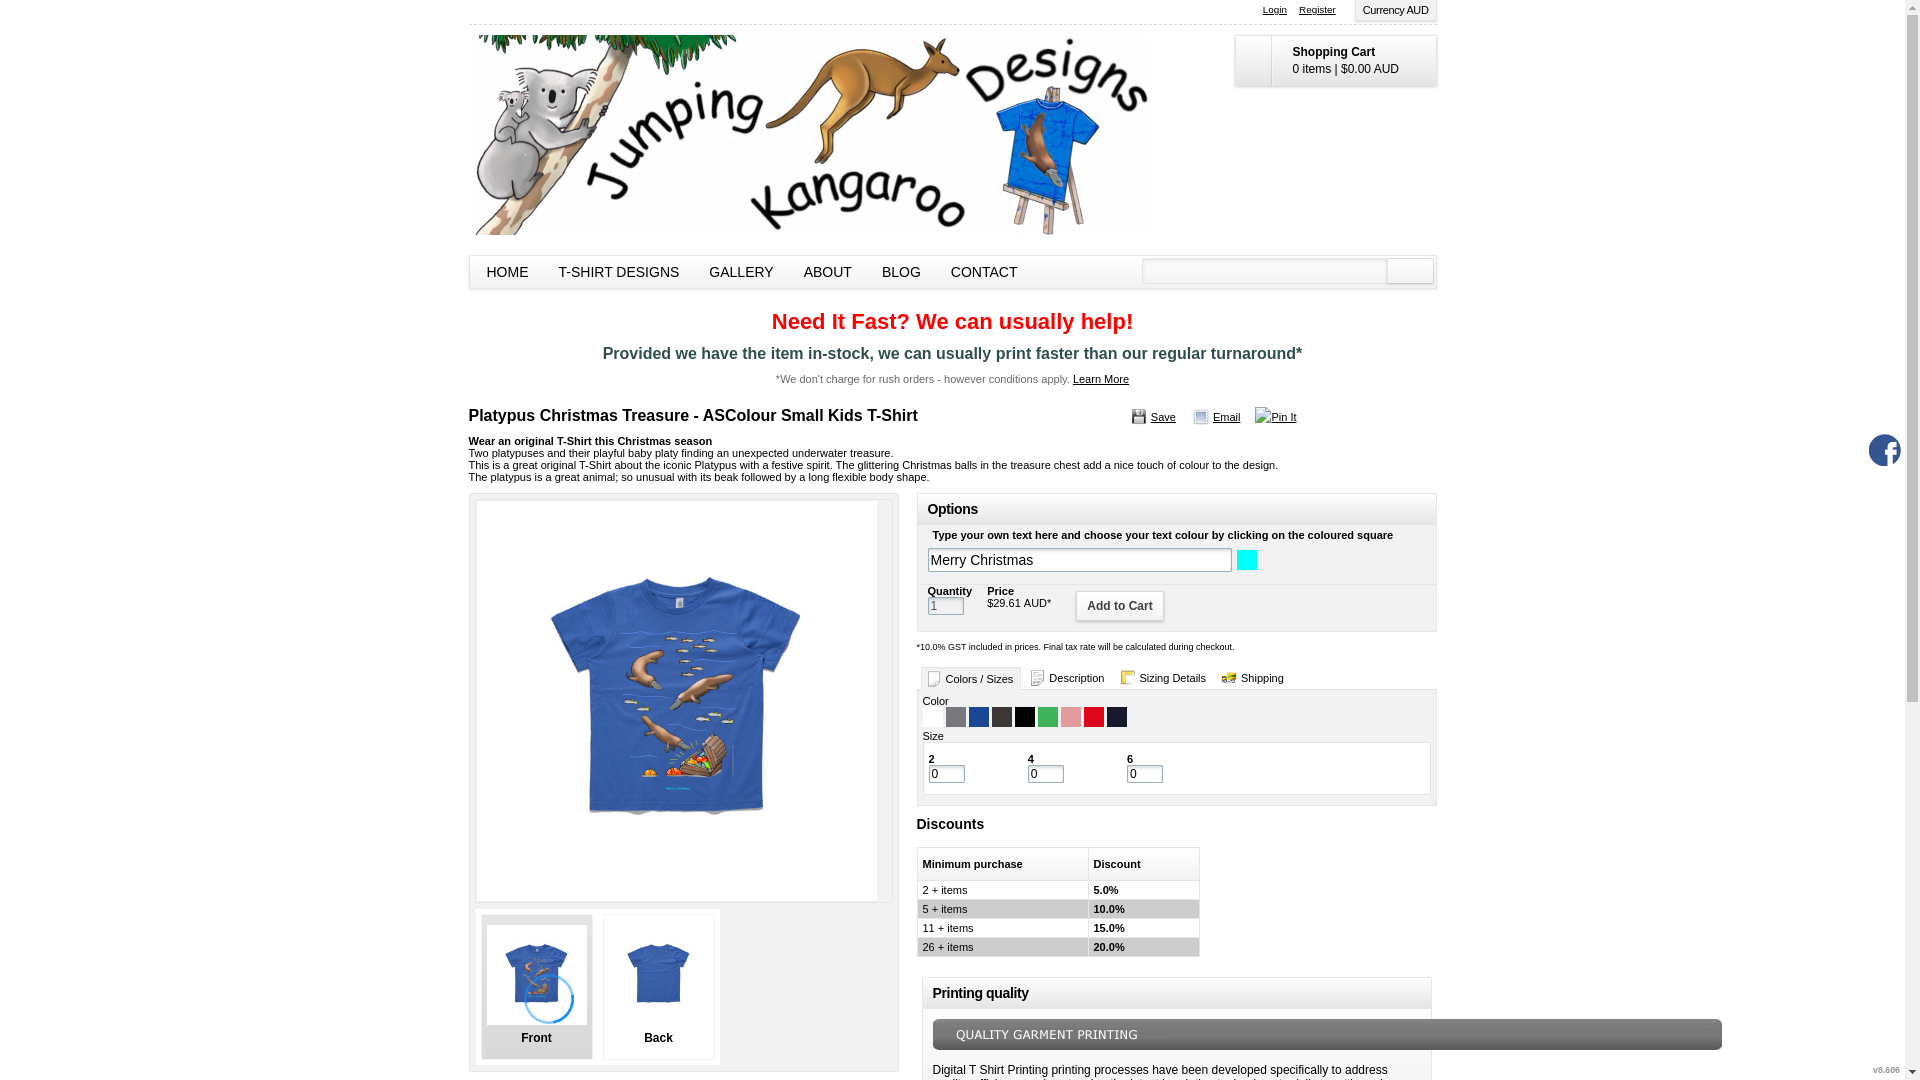 This screenshot has height=1080, width=1920. What do you see at coordinates (620, 272) in the screenshot?
I see `T-SHIRT DESIGNS` at bounding box center [620, 272].